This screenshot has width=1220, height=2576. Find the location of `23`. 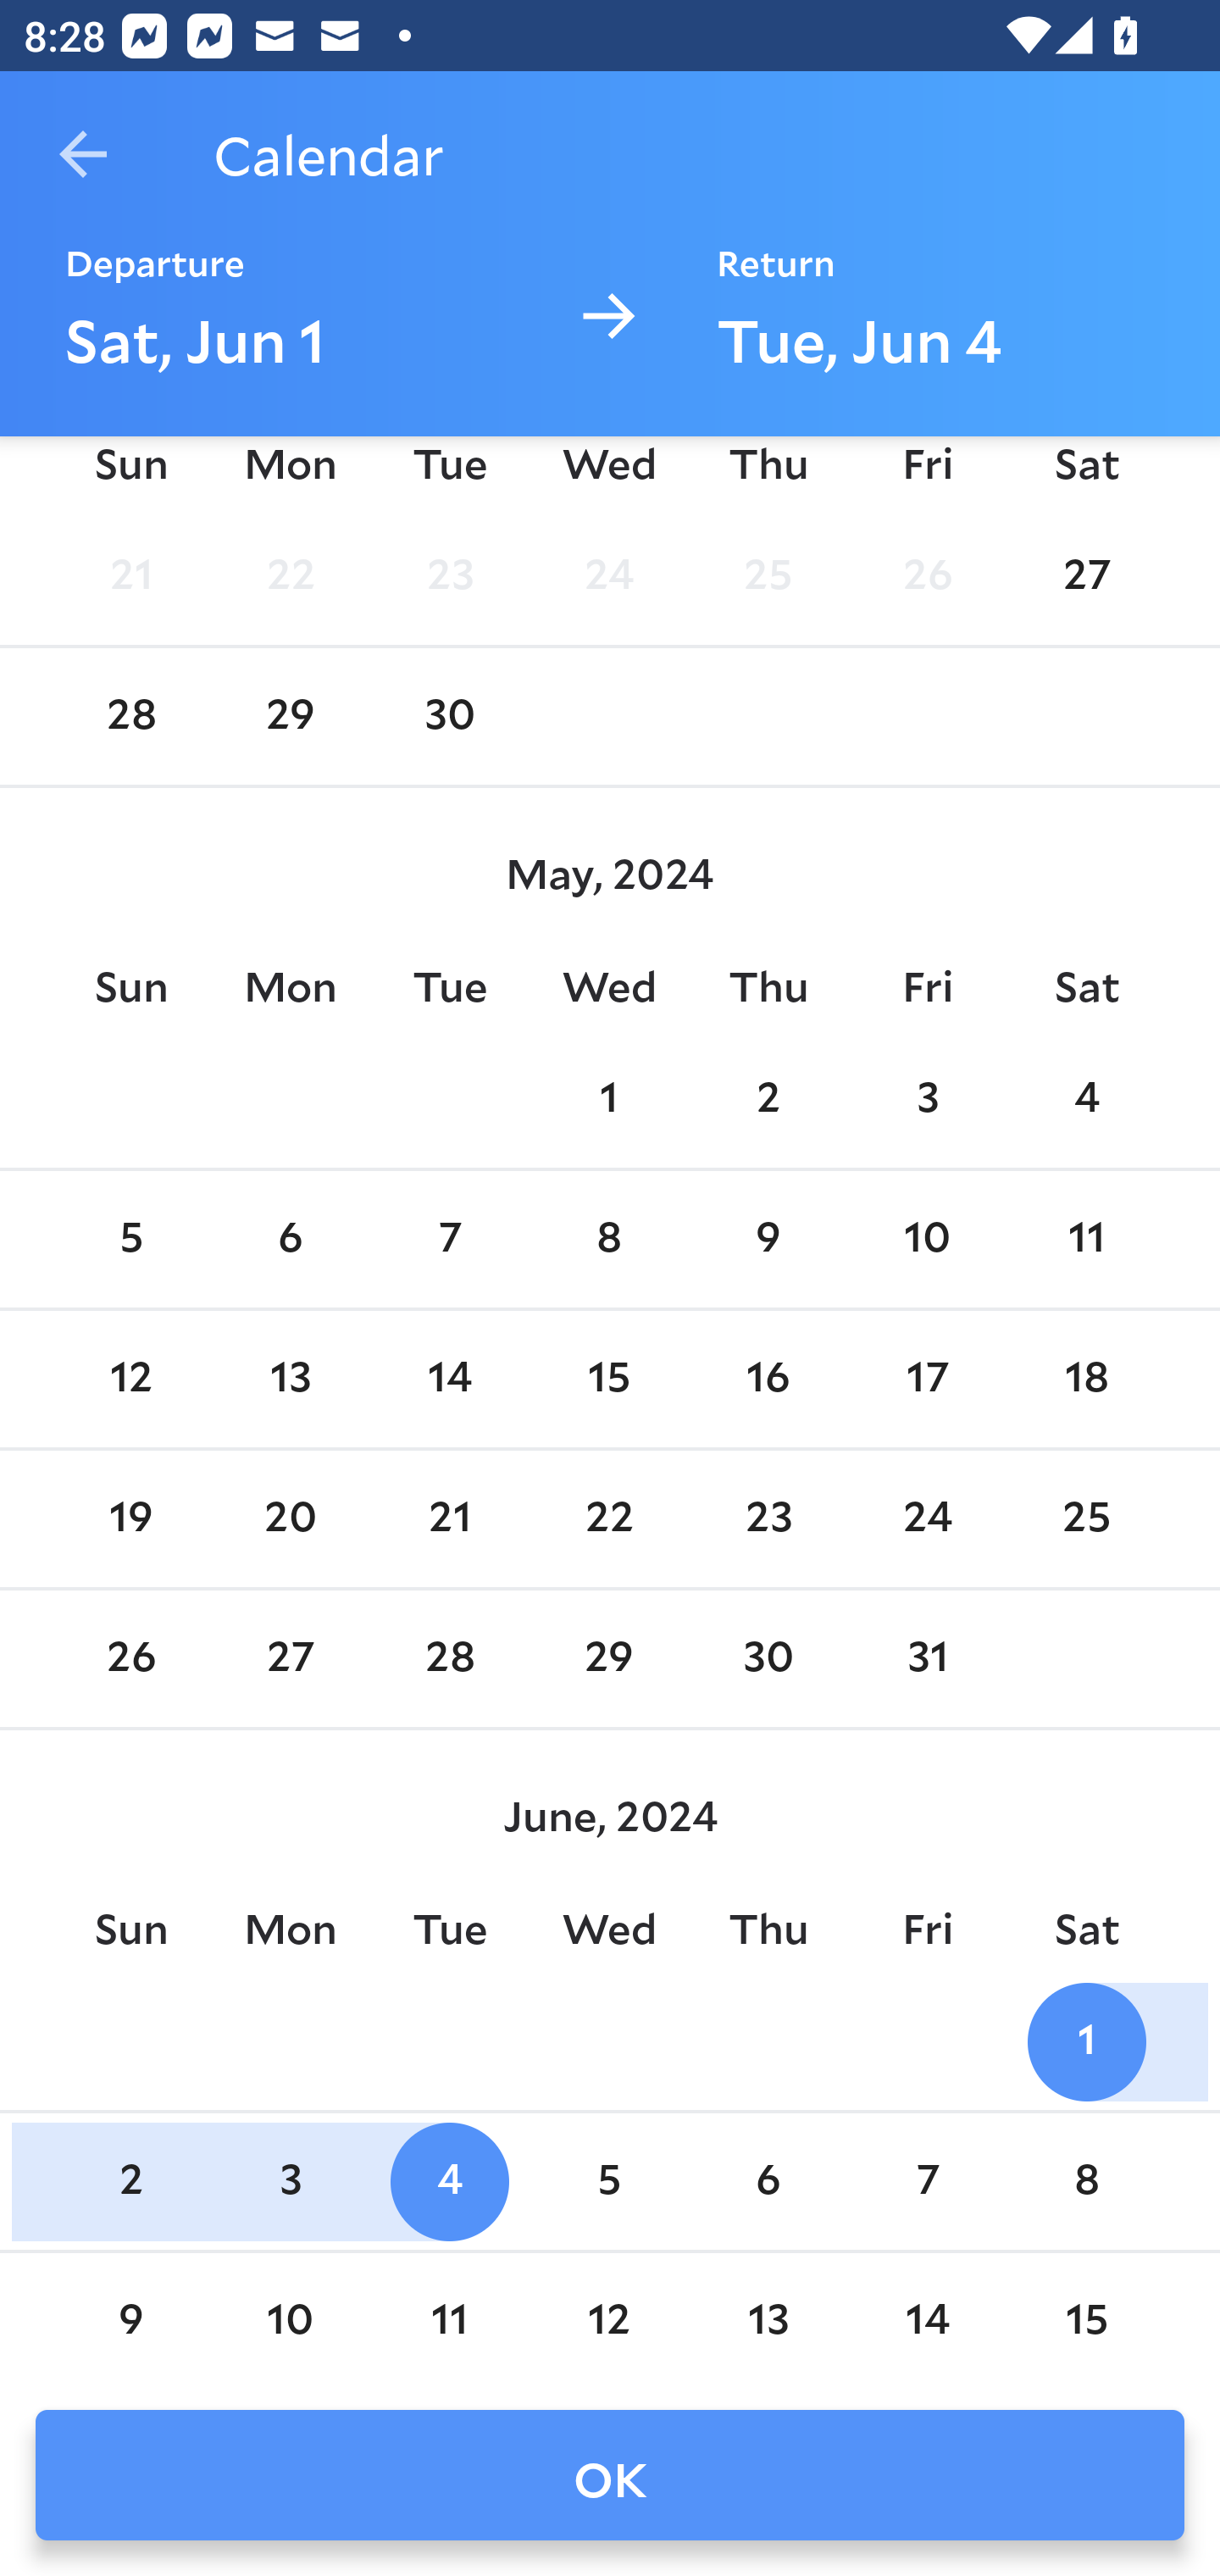

23 is located at coordinates (768, 1519).